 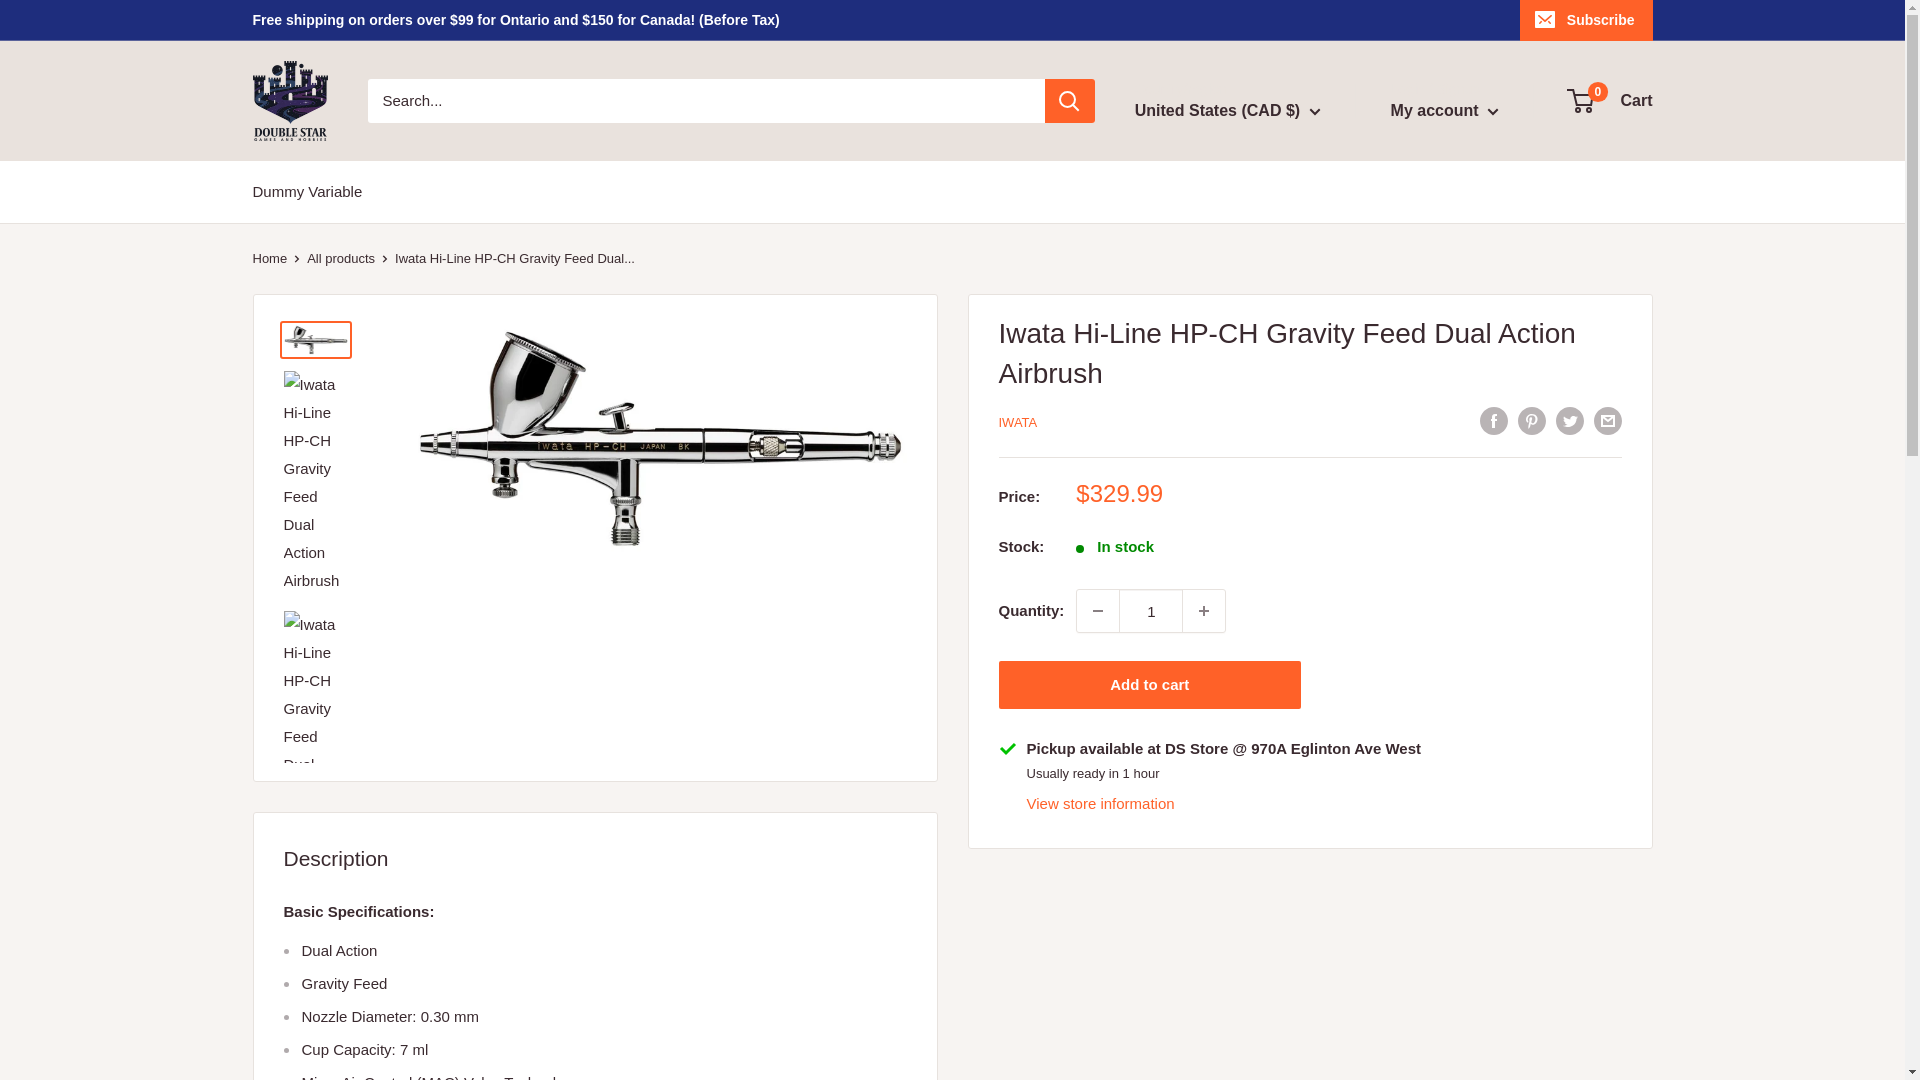 What do you see at coordinates (1098, 610) in the screenshot?
I see `Decrease quantity by 1` at bounding box center [1098, 610].